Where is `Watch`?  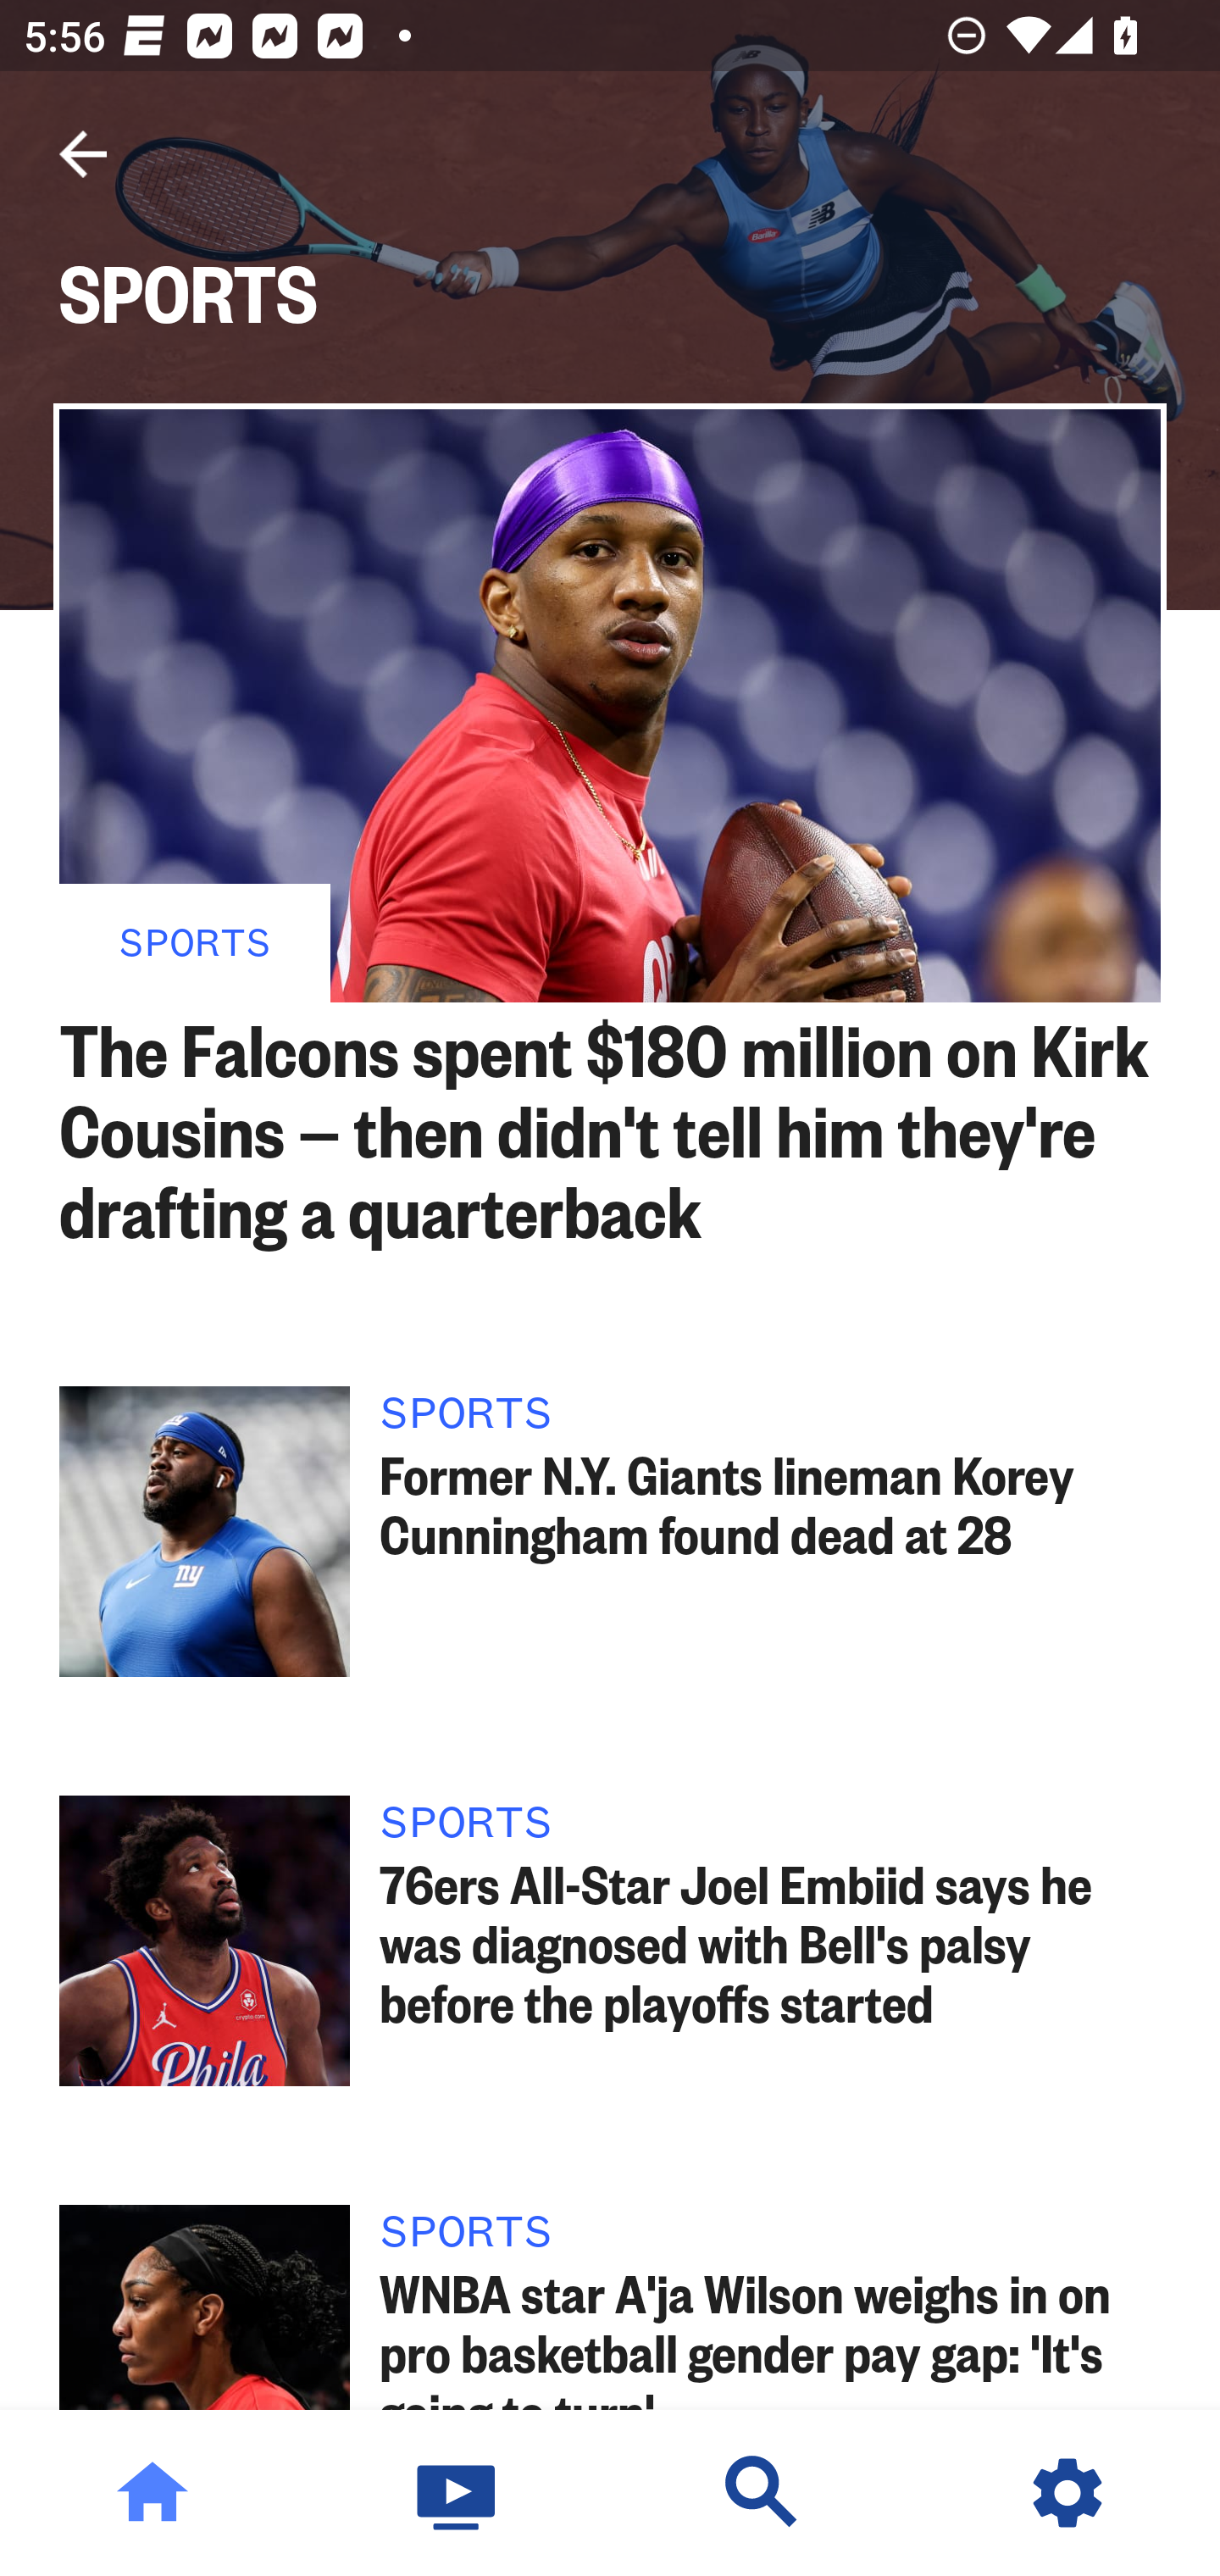 Watch is located at coordinates (457, 2493).